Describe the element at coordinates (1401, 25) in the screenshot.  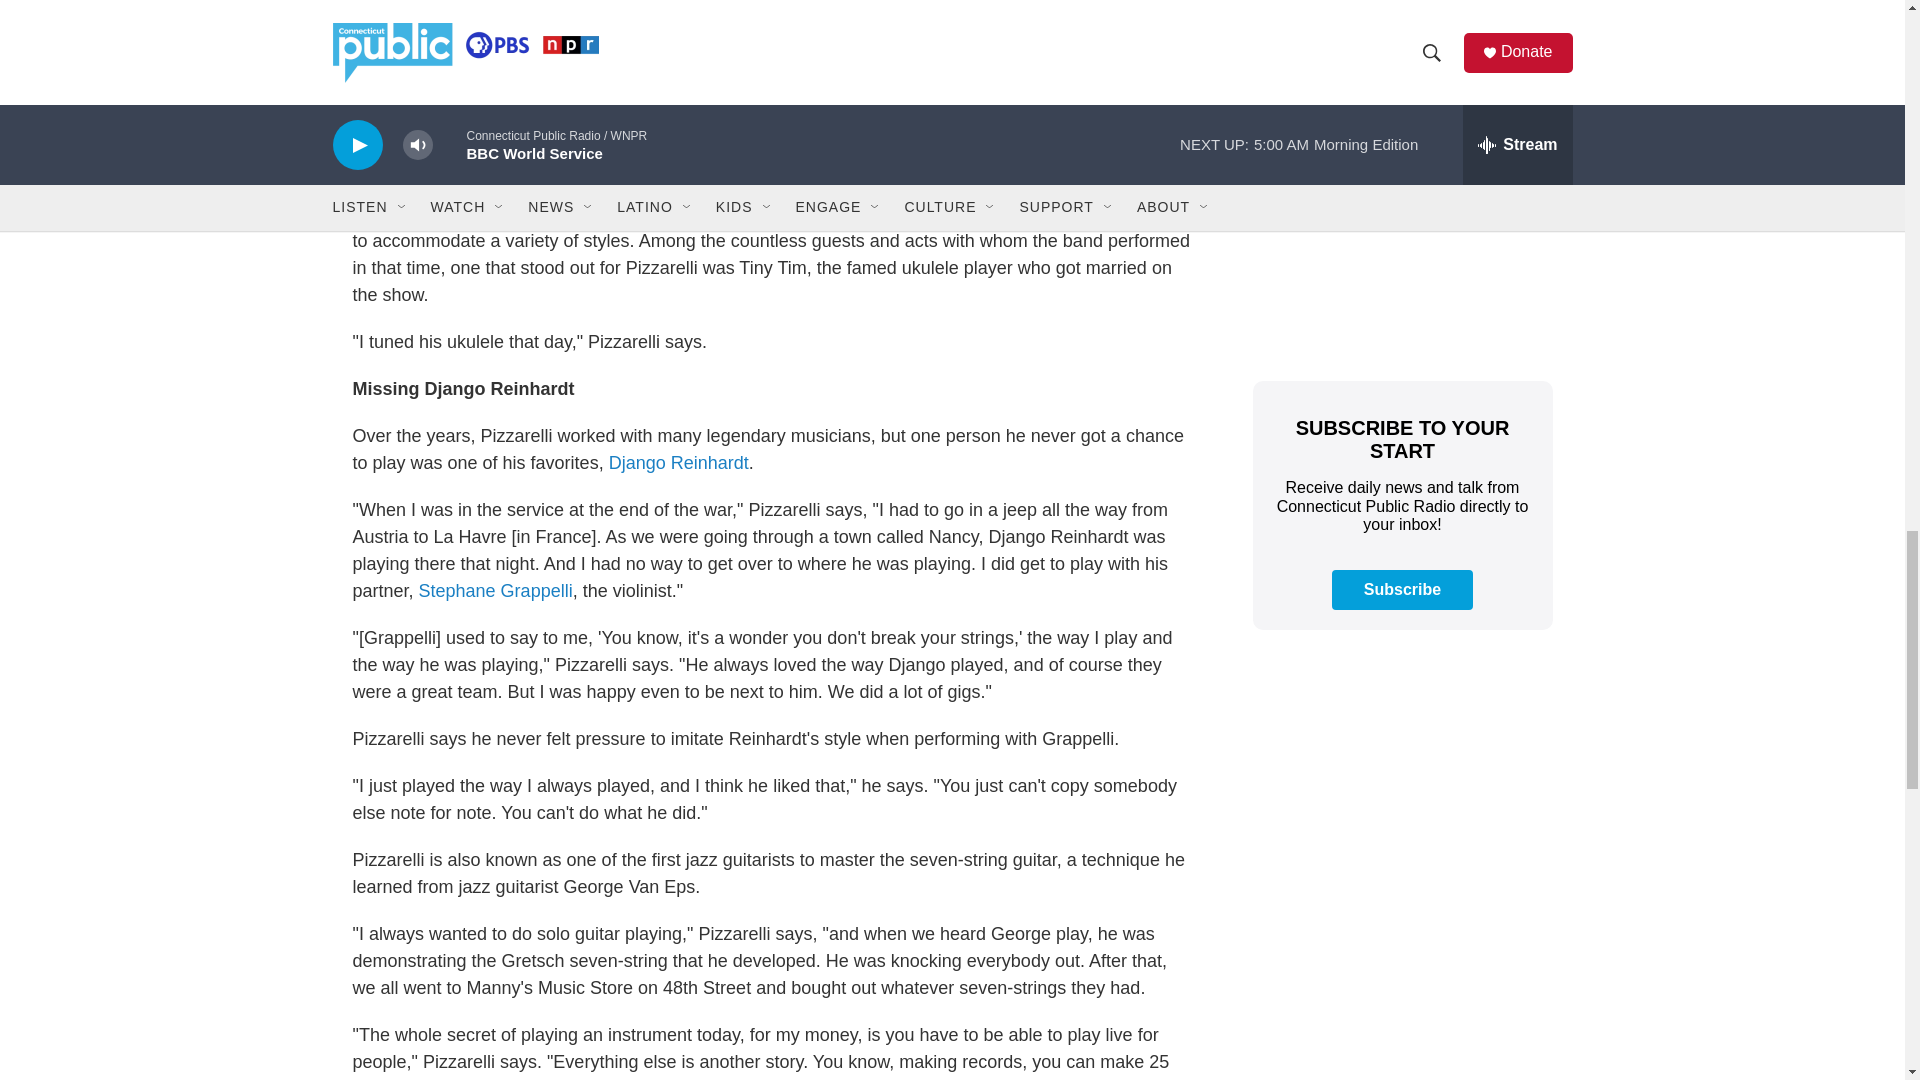
I see `3rd party ad content` at that location.